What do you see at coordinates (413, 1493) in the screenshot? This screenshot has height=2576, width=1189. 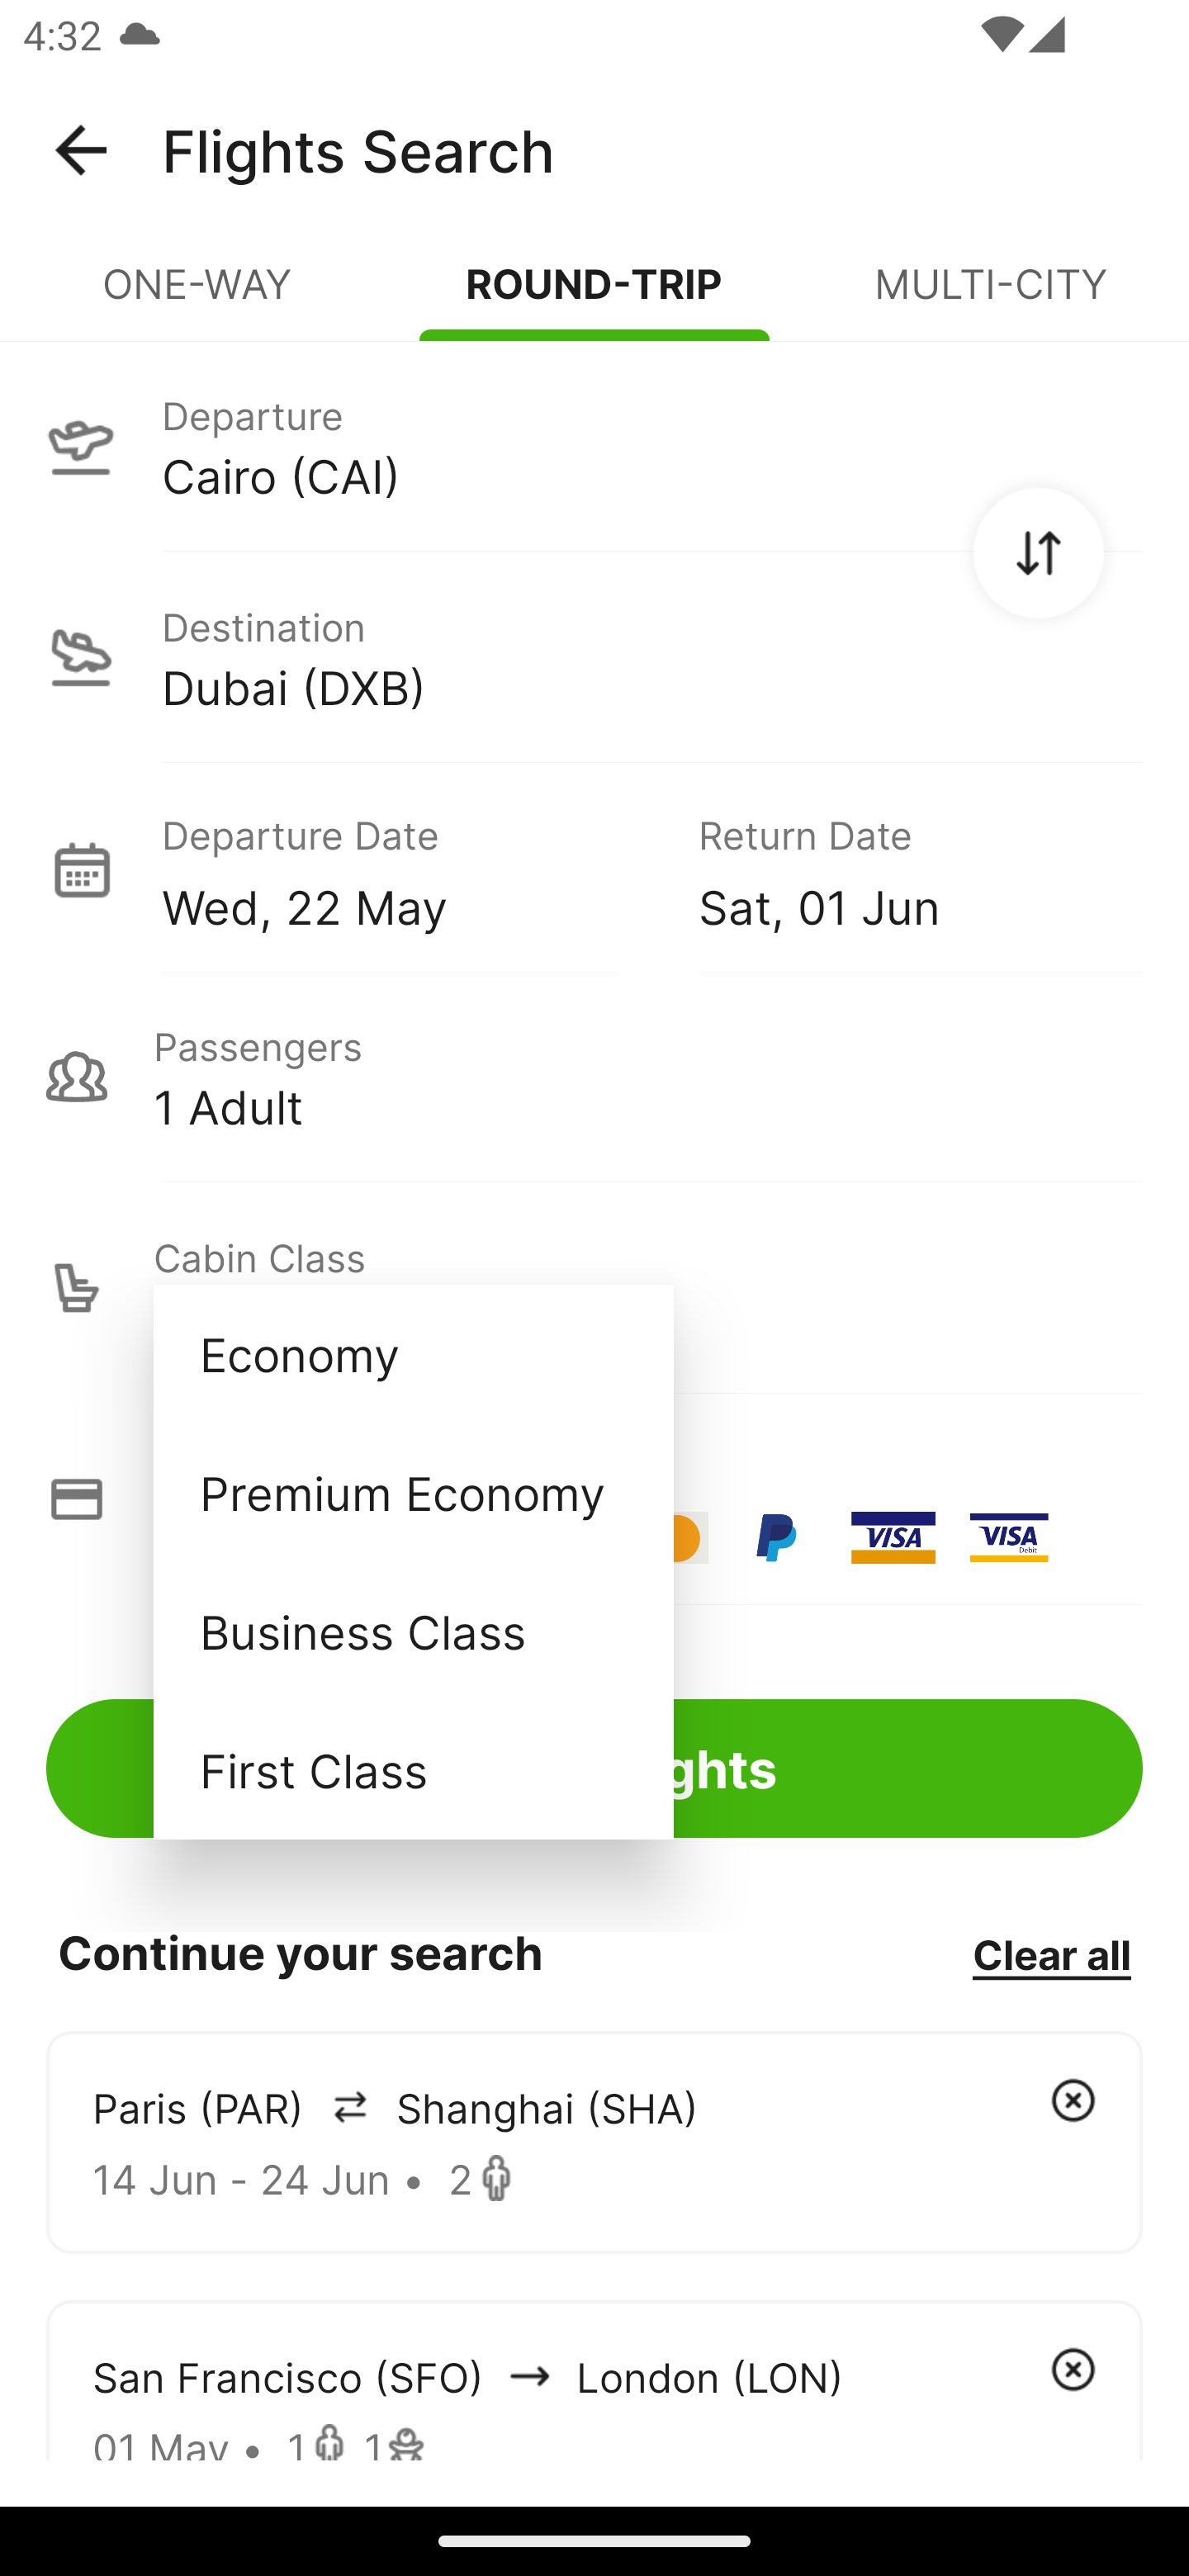 I see `Premium Economy` at bounding box center [413, 1493].